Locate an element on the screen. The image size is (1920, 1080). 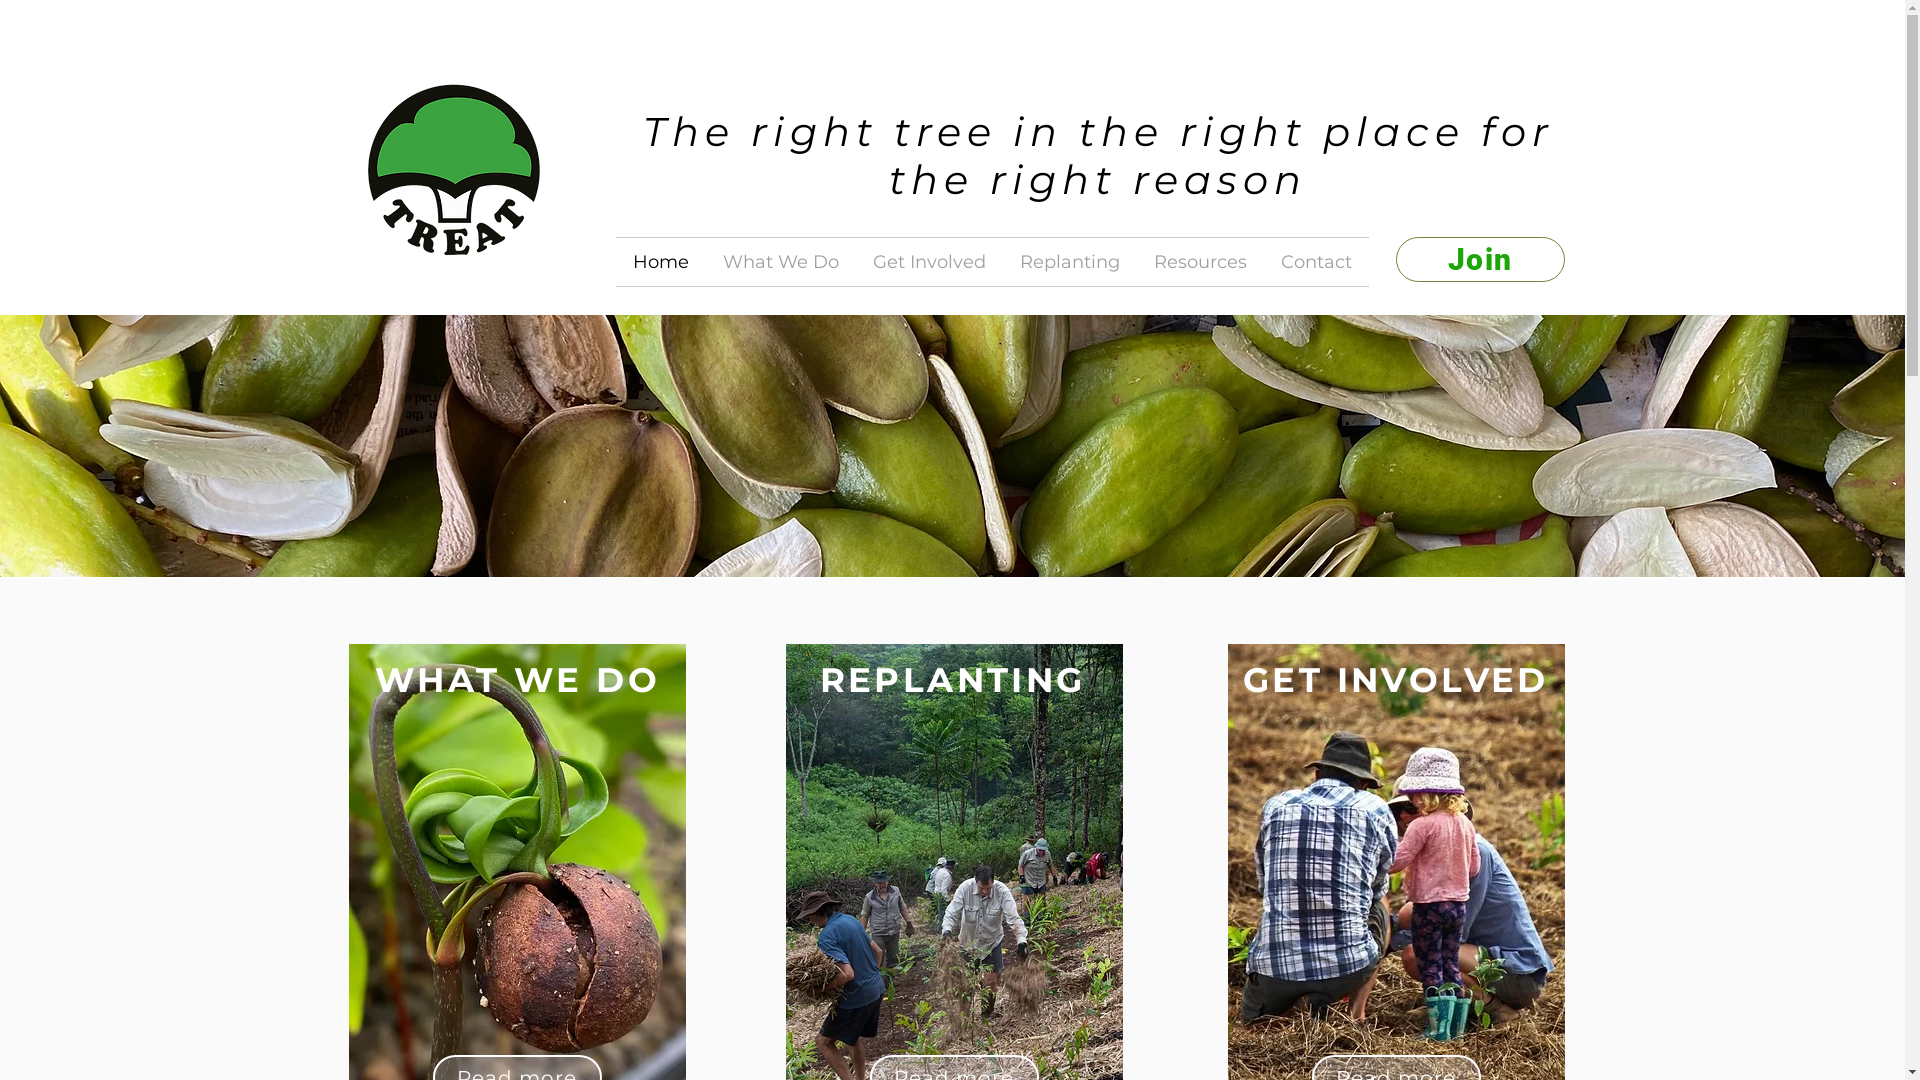
Contact is located at coordinates (1316, 262).